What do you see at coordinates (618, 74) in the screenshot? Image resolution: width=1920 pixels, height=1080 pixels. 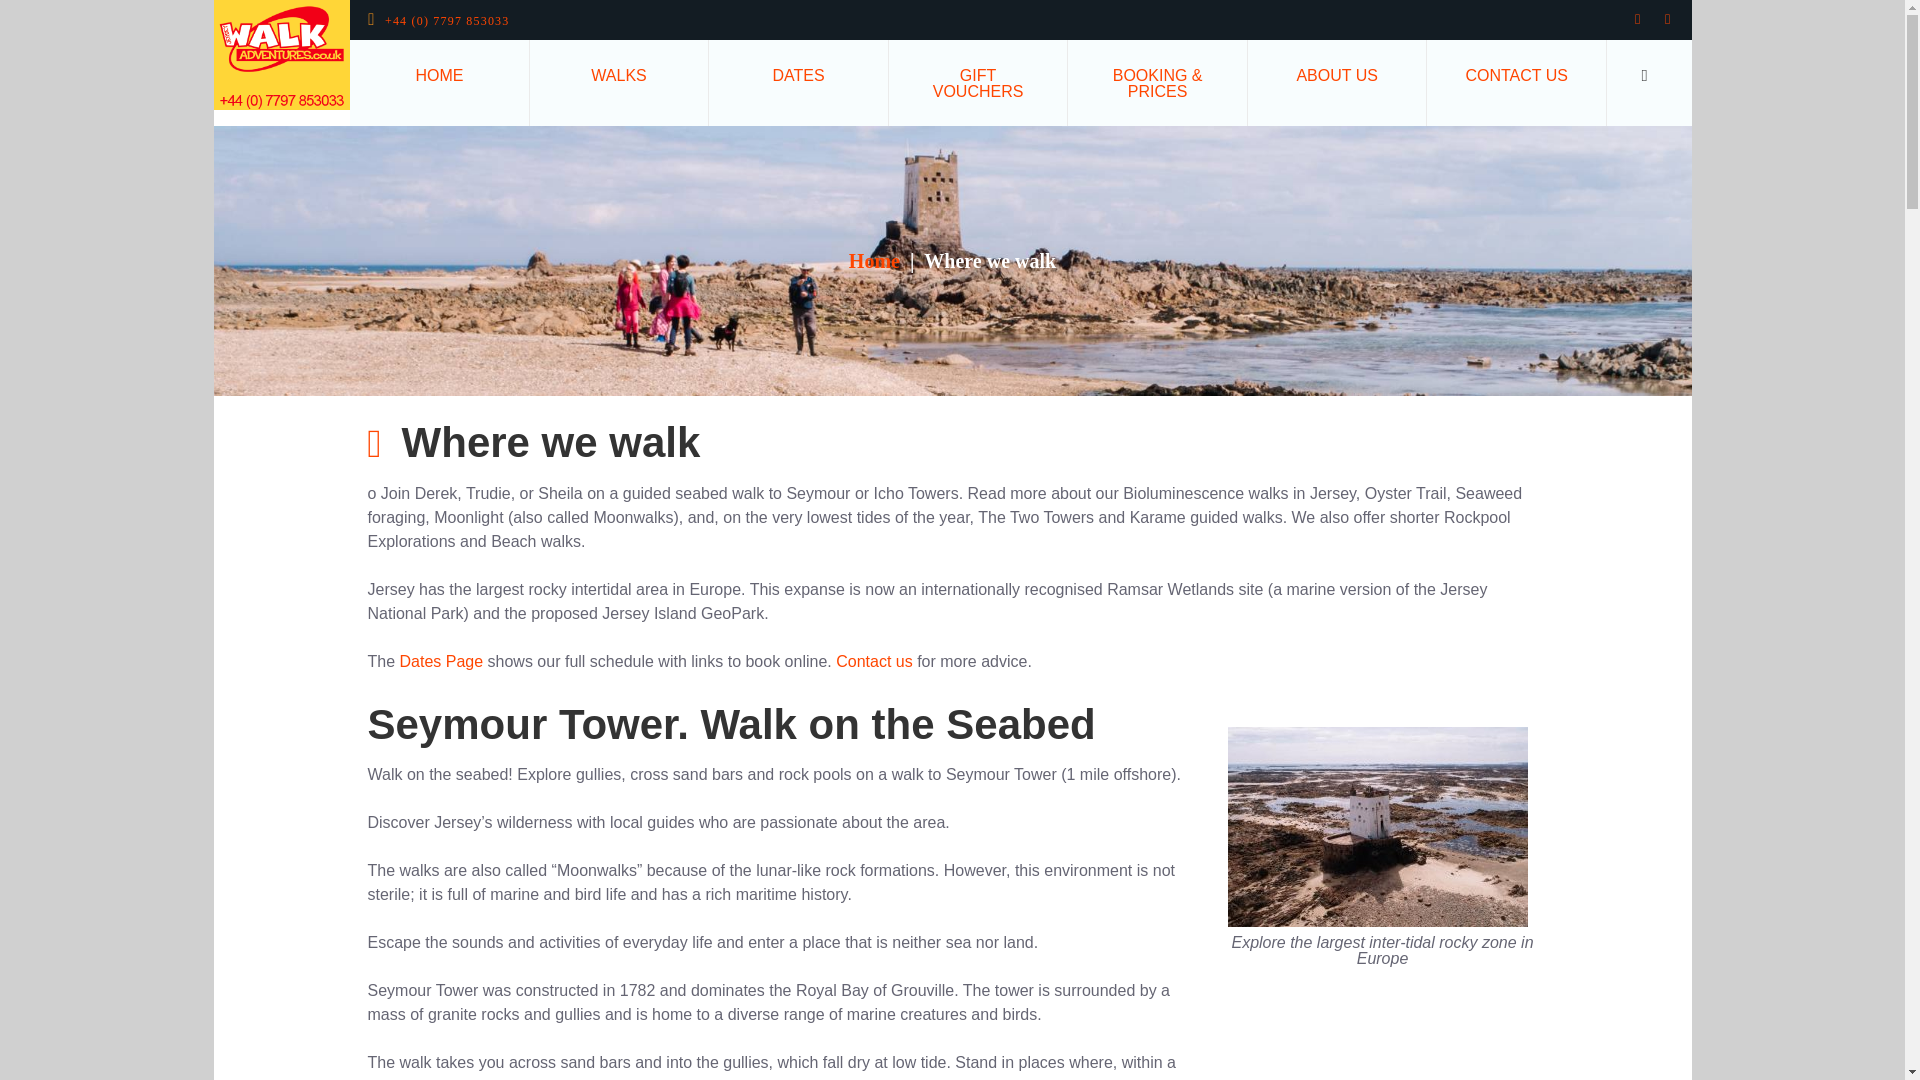 I see `WALKS` at bounding box center [618, 74].